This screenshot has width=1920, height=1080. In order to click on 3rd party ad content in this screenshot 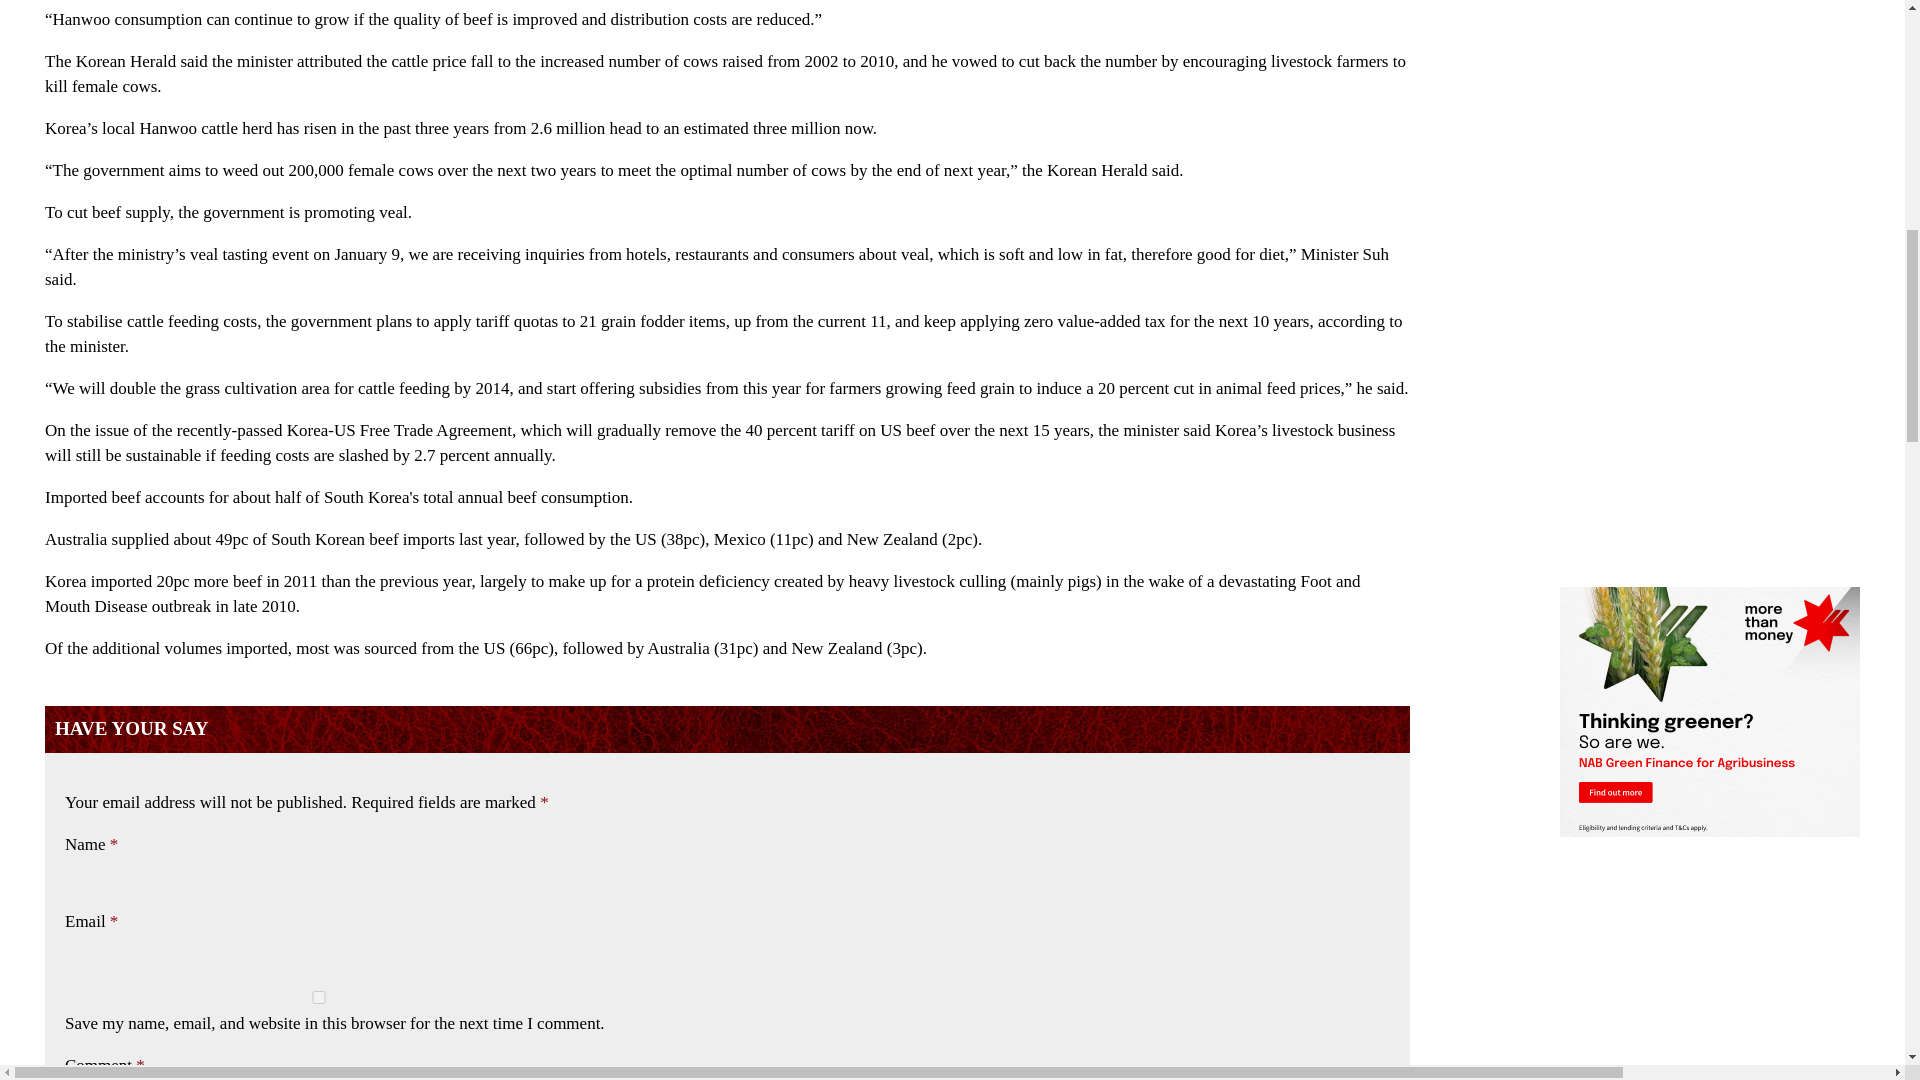, I will do `click(1710, 246)`.